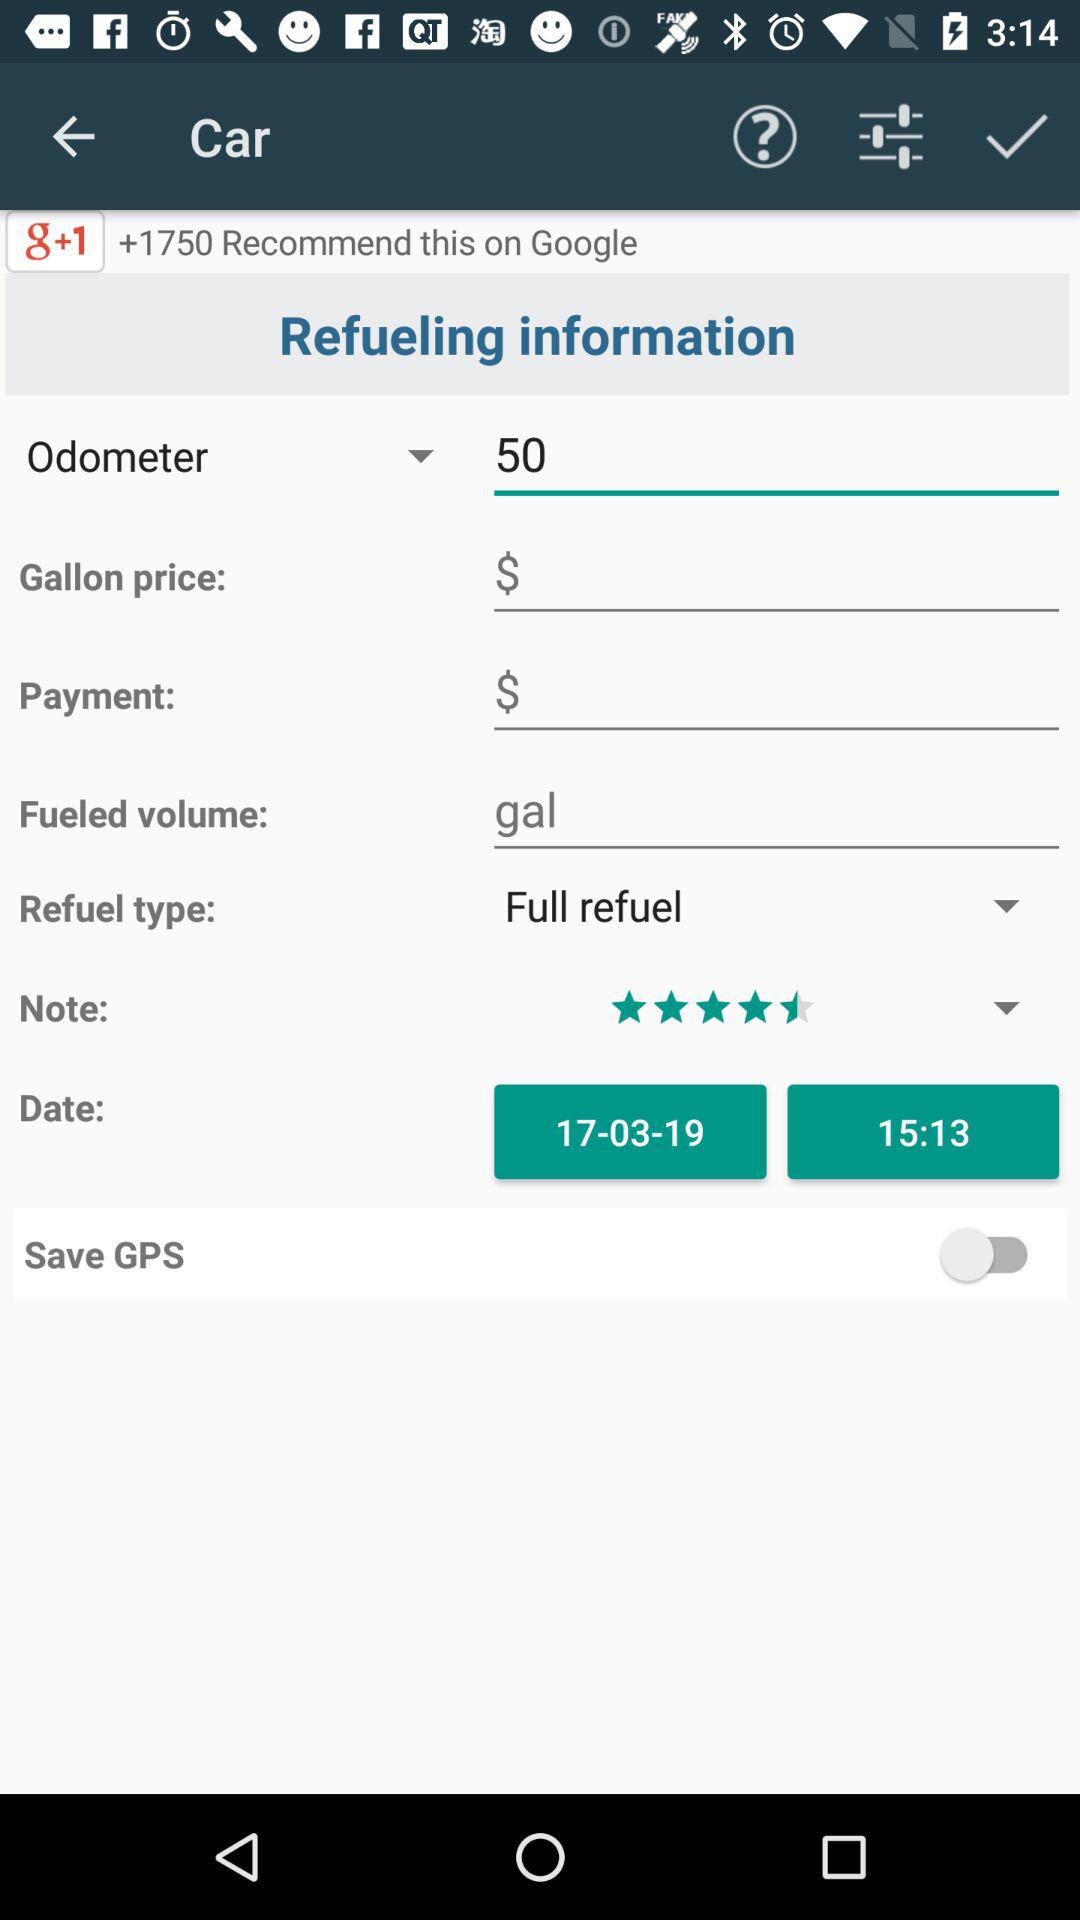 This screenshot has width=1080, height=1920. Describe the element at coordinates (73, 136) in the screenshot. I see `launch item to the left of car` at that location.